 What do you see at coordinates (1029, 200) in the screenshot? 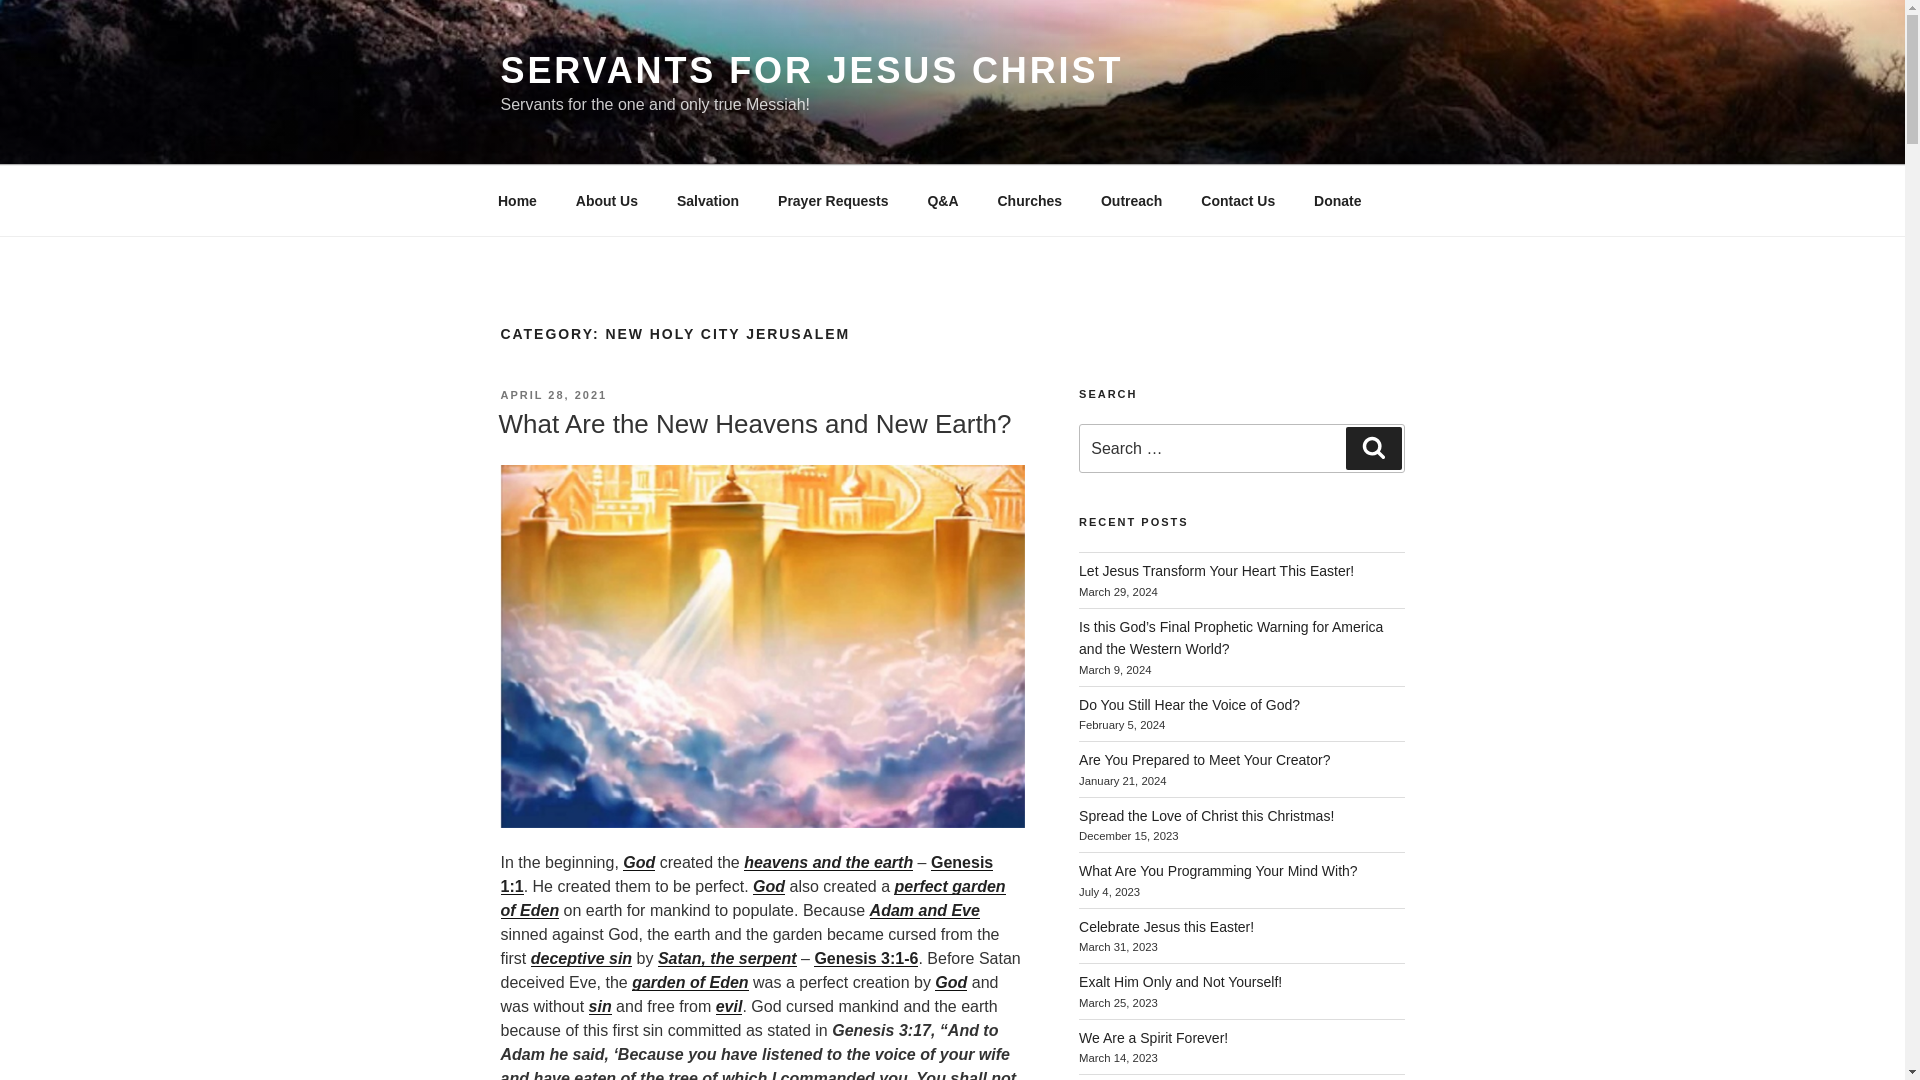
I see `Churches` at bounding box center [1029, 200].